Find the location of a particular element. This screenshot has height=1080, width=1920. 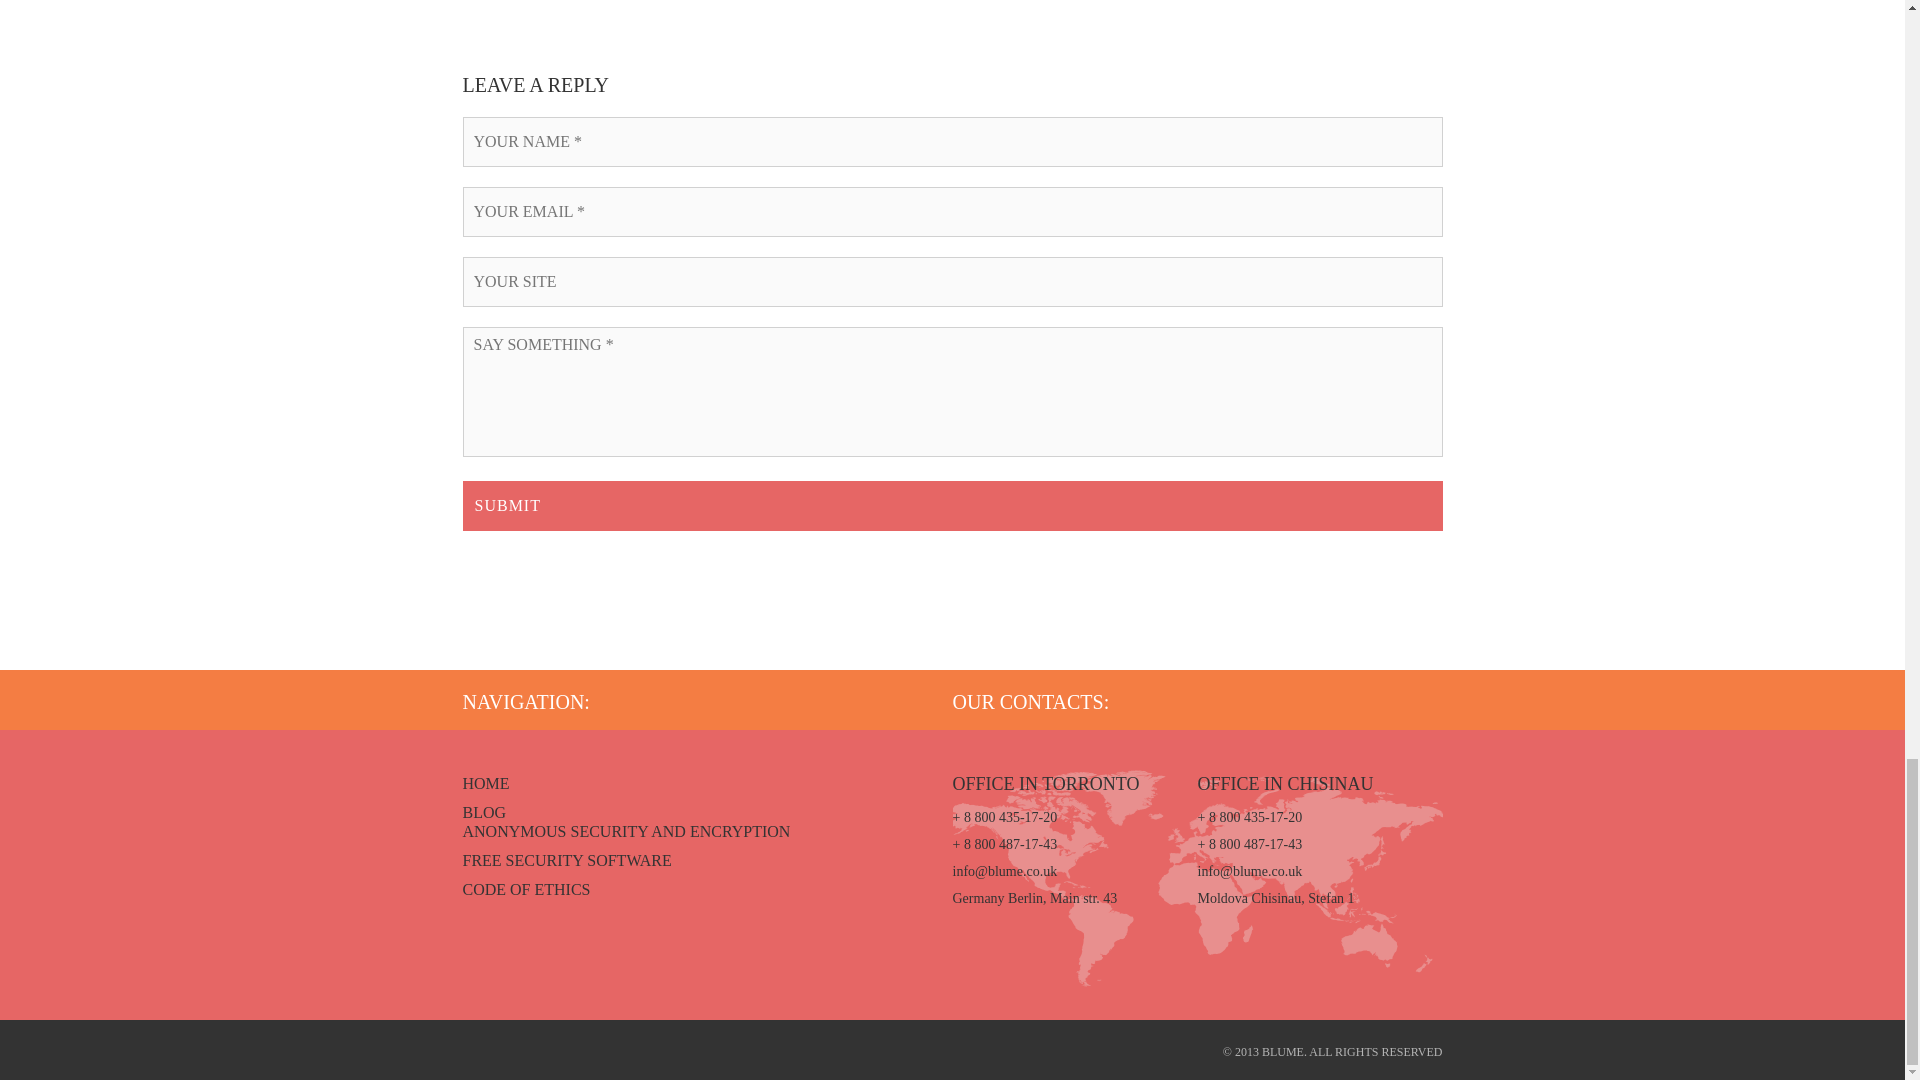

ANONYMOUS SECURITY AND ENCRYPTION is located at coordinates (626, 831).